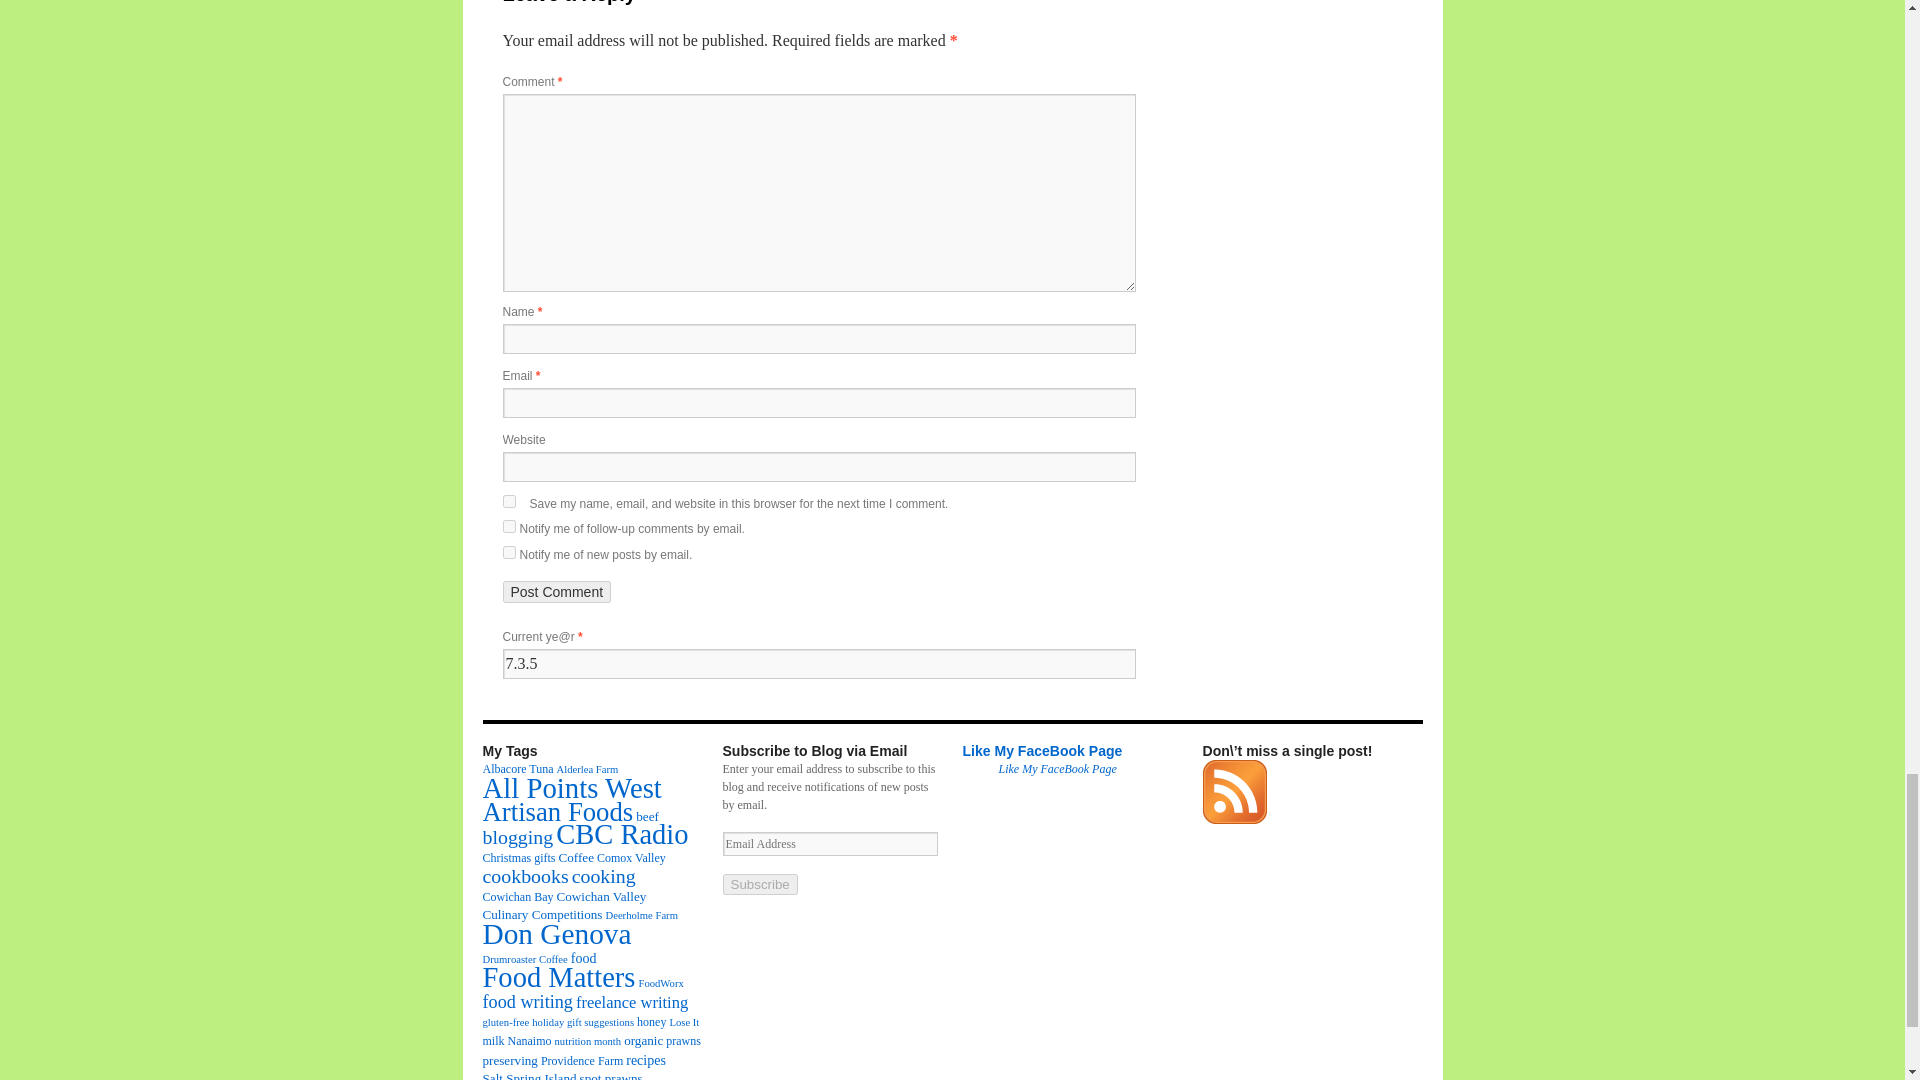 This screenshot has width=1920, height=1080. I want to click on Subscribe to posts, so click(1233, 820).